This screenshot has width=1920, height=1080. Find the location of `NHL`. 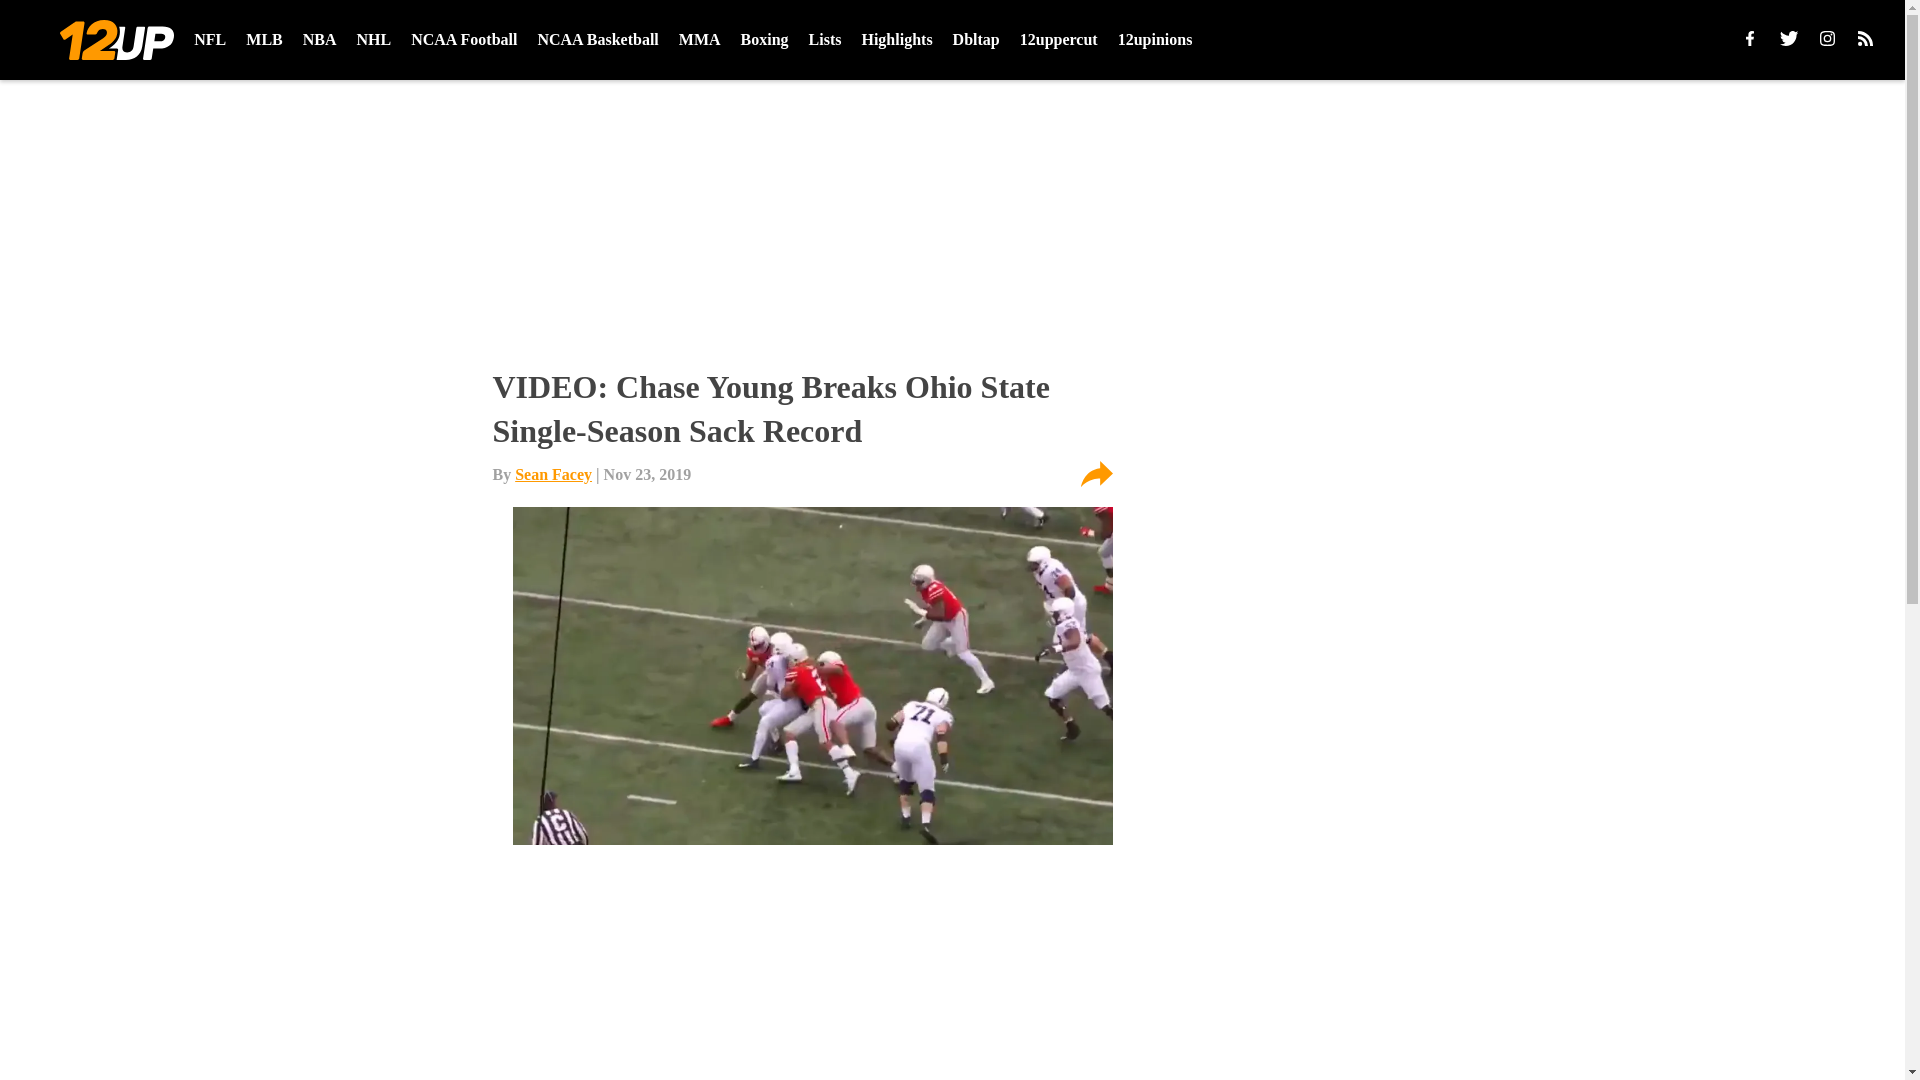

NHL is located at coordinates (374, 40).